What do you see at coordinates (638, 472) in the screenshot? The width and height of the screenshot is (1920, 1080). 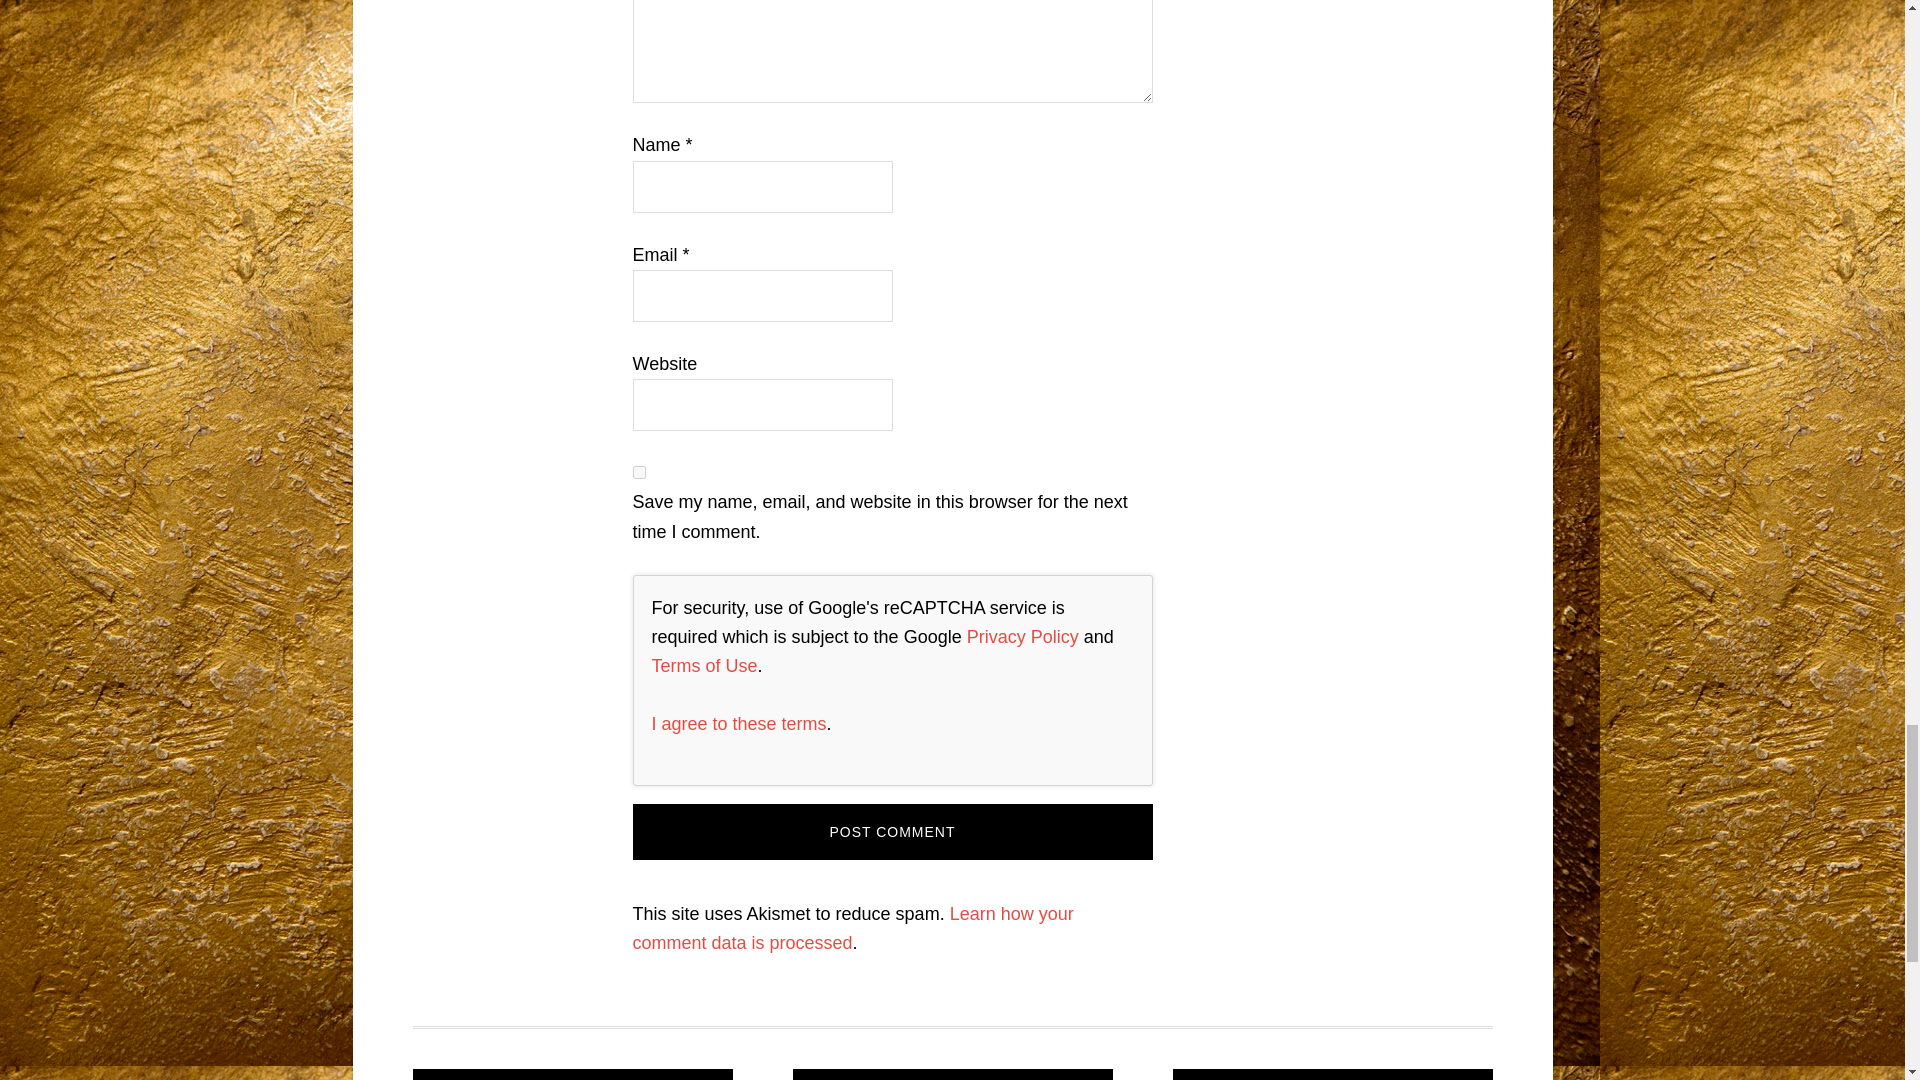 I see `yes` at bounding box center [638, 472].